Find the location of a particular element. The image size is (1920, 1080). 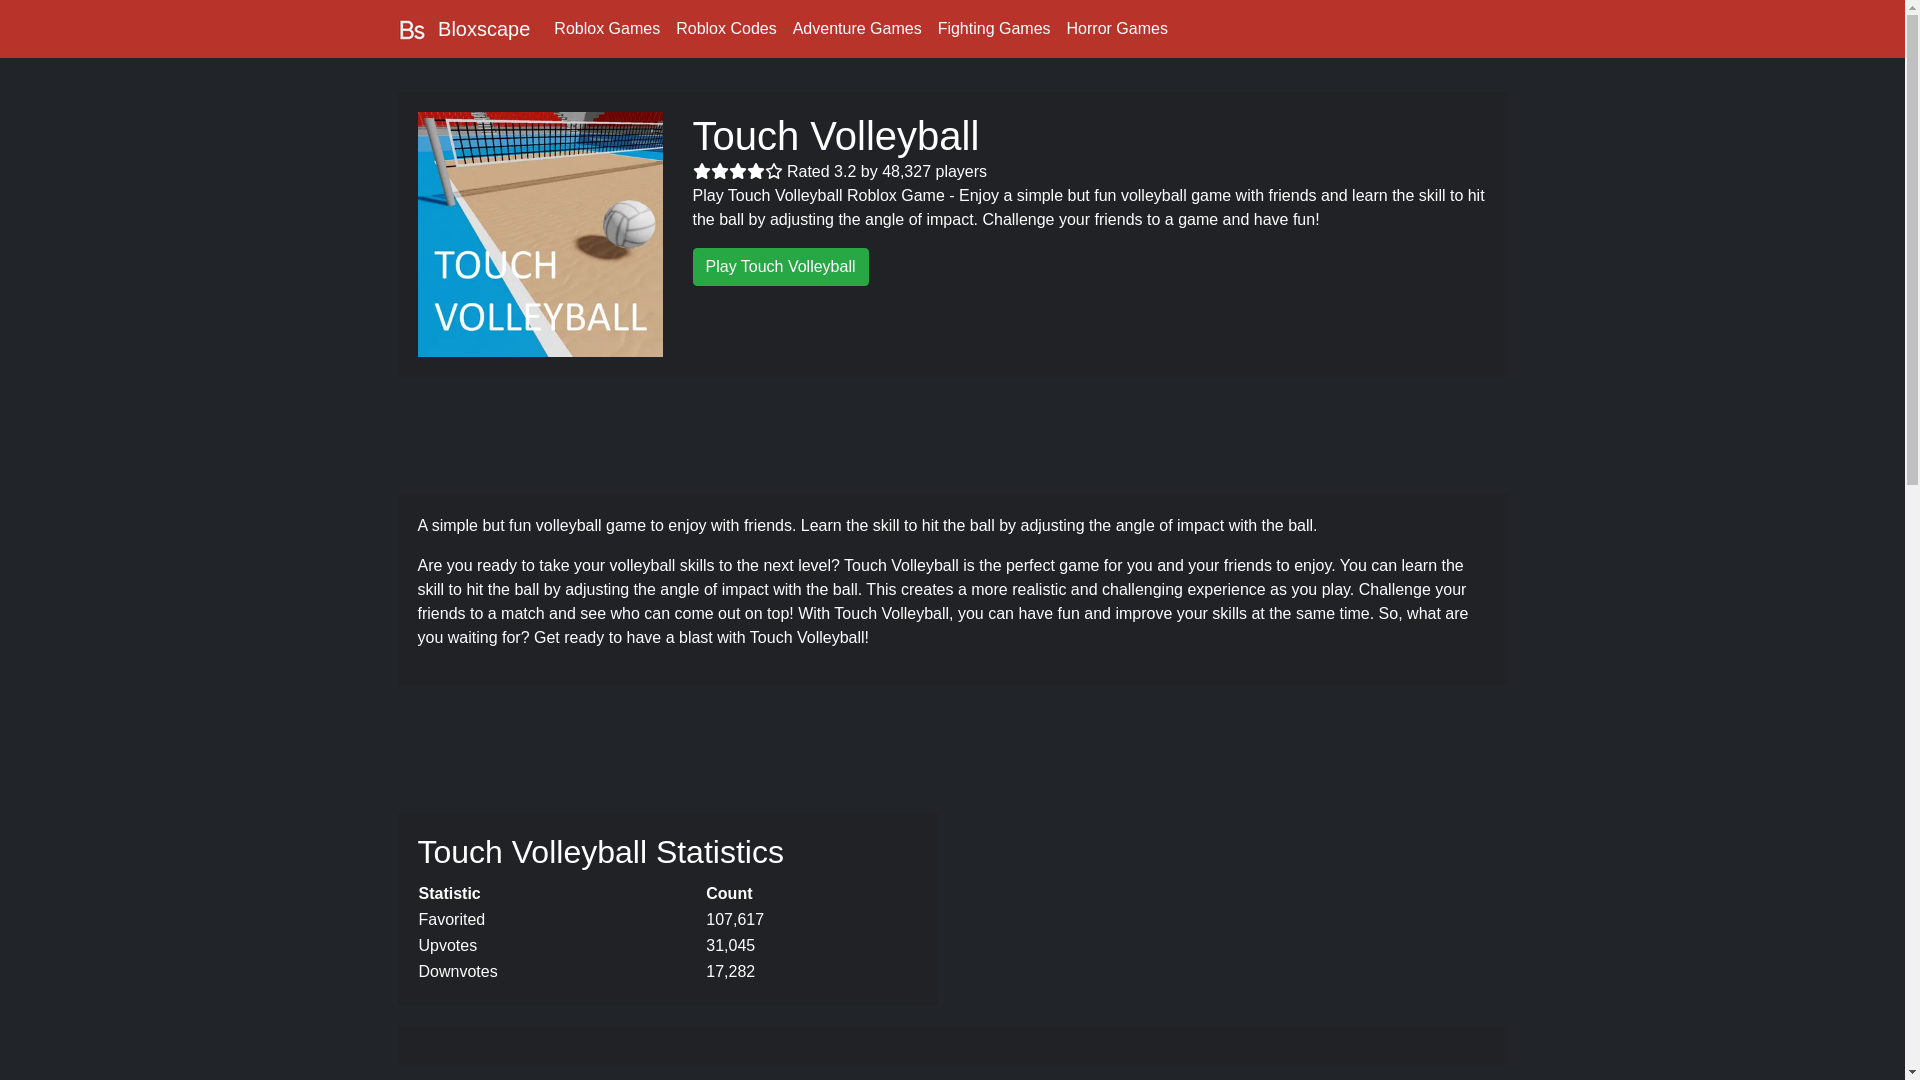

Bloxscape is located at coordinates (464, 28).